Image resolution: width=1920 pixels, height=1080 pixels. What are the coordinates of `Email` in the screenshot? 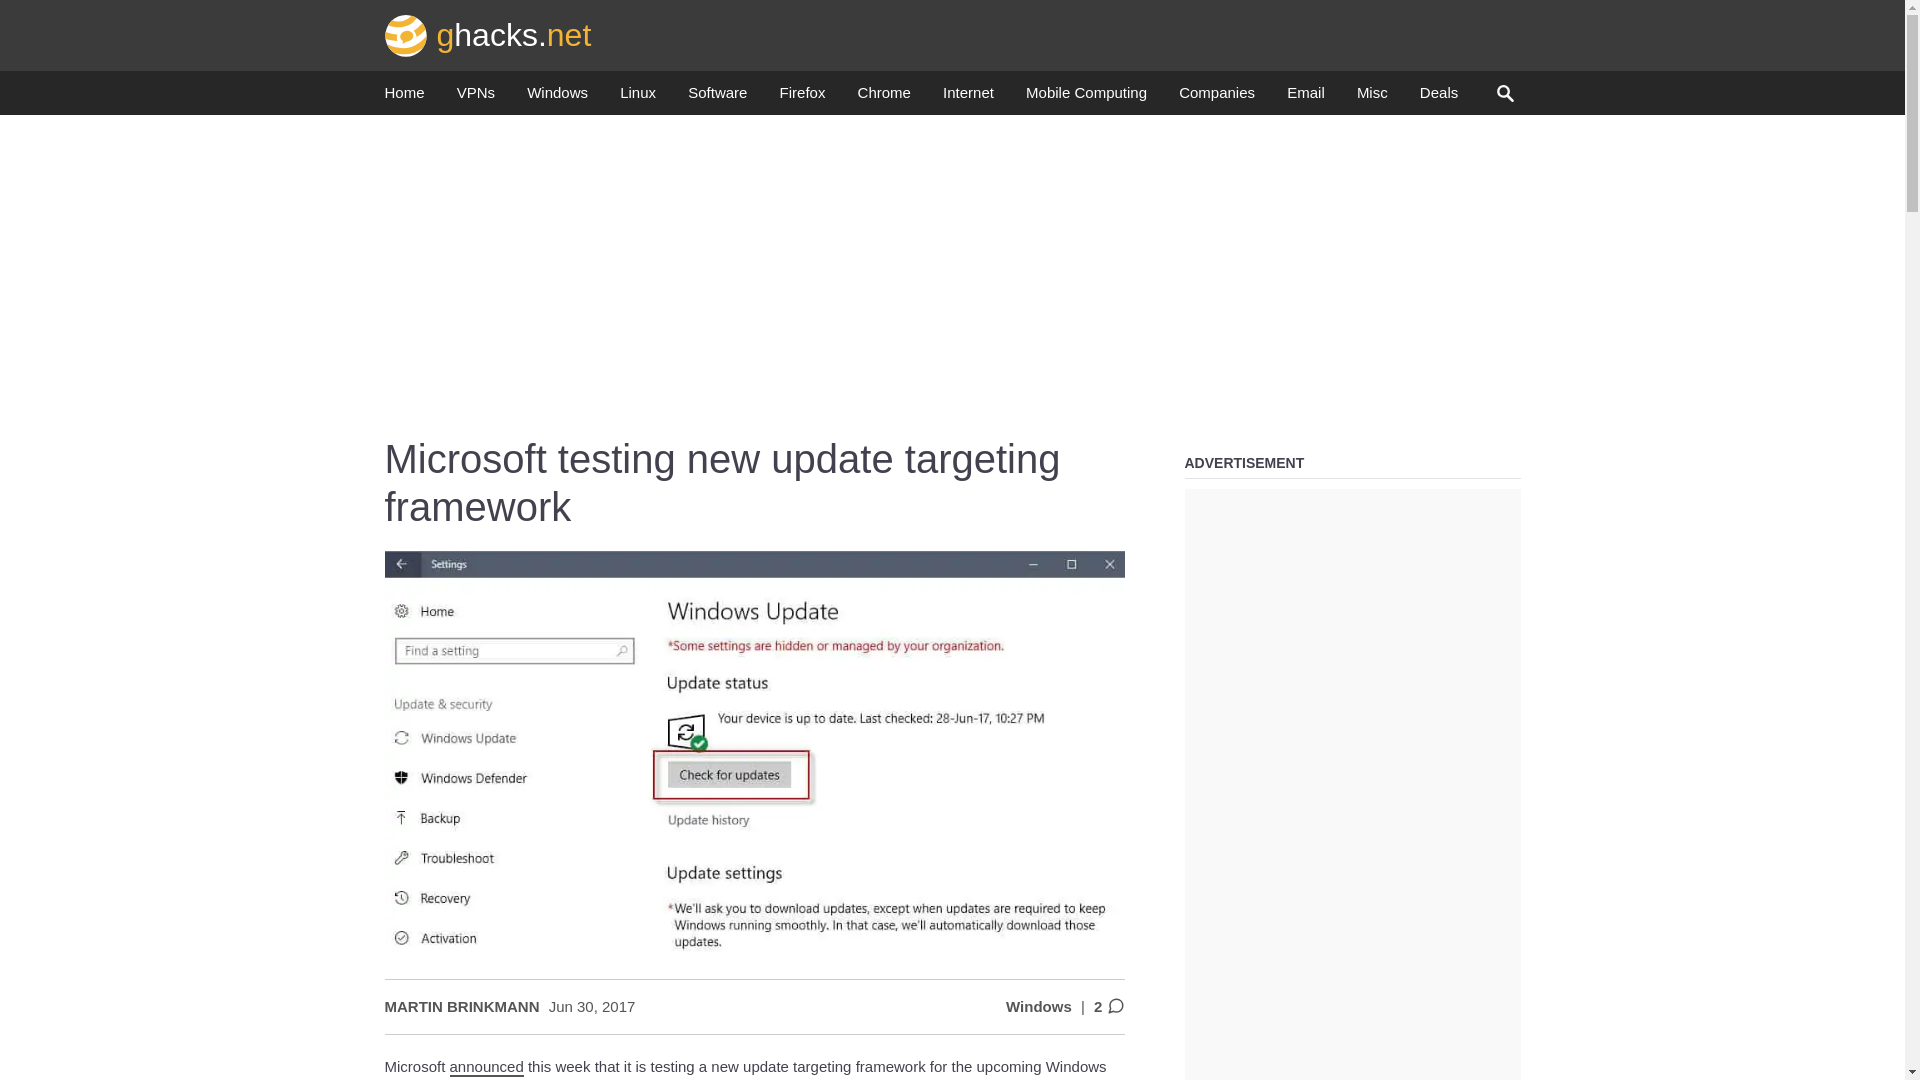 It's located at (1305, 98).